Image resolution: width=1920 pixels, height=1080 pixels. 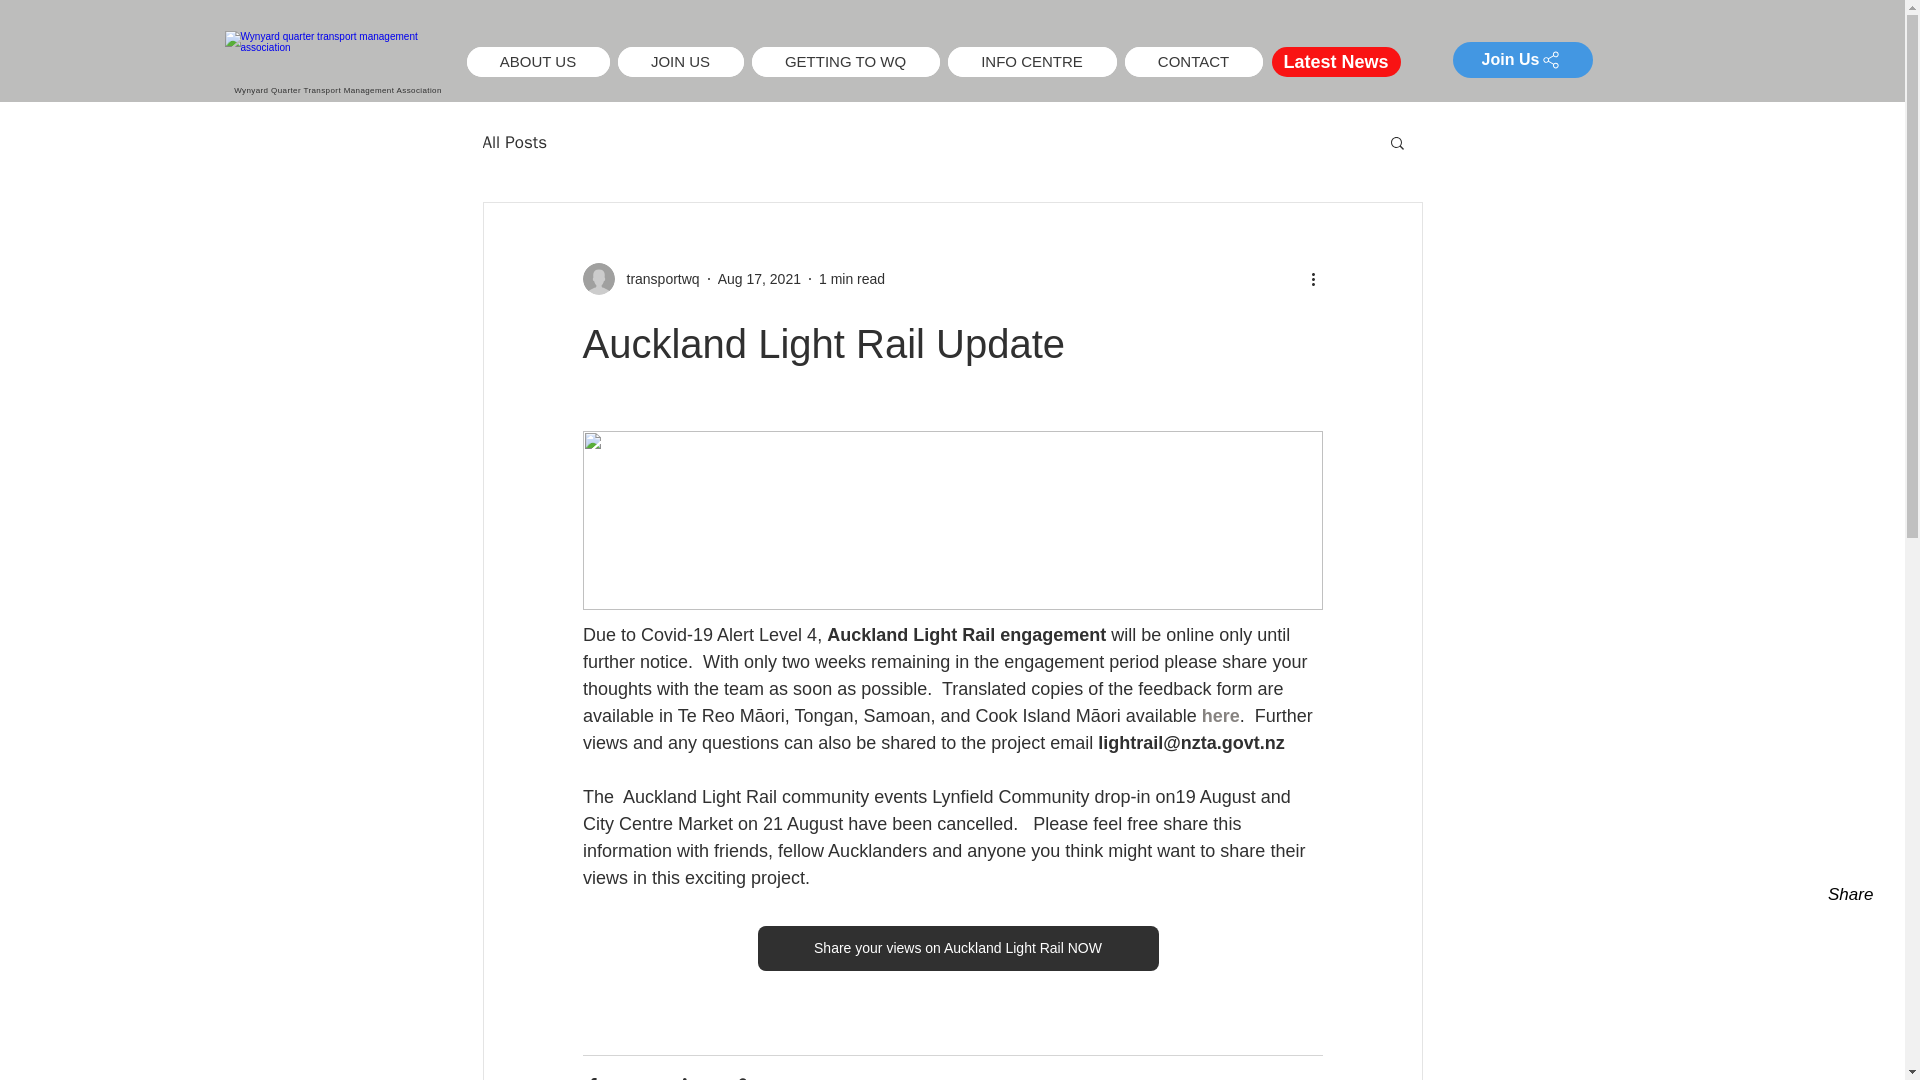 I want to click on JOIN US, so click(x=681, y=62).